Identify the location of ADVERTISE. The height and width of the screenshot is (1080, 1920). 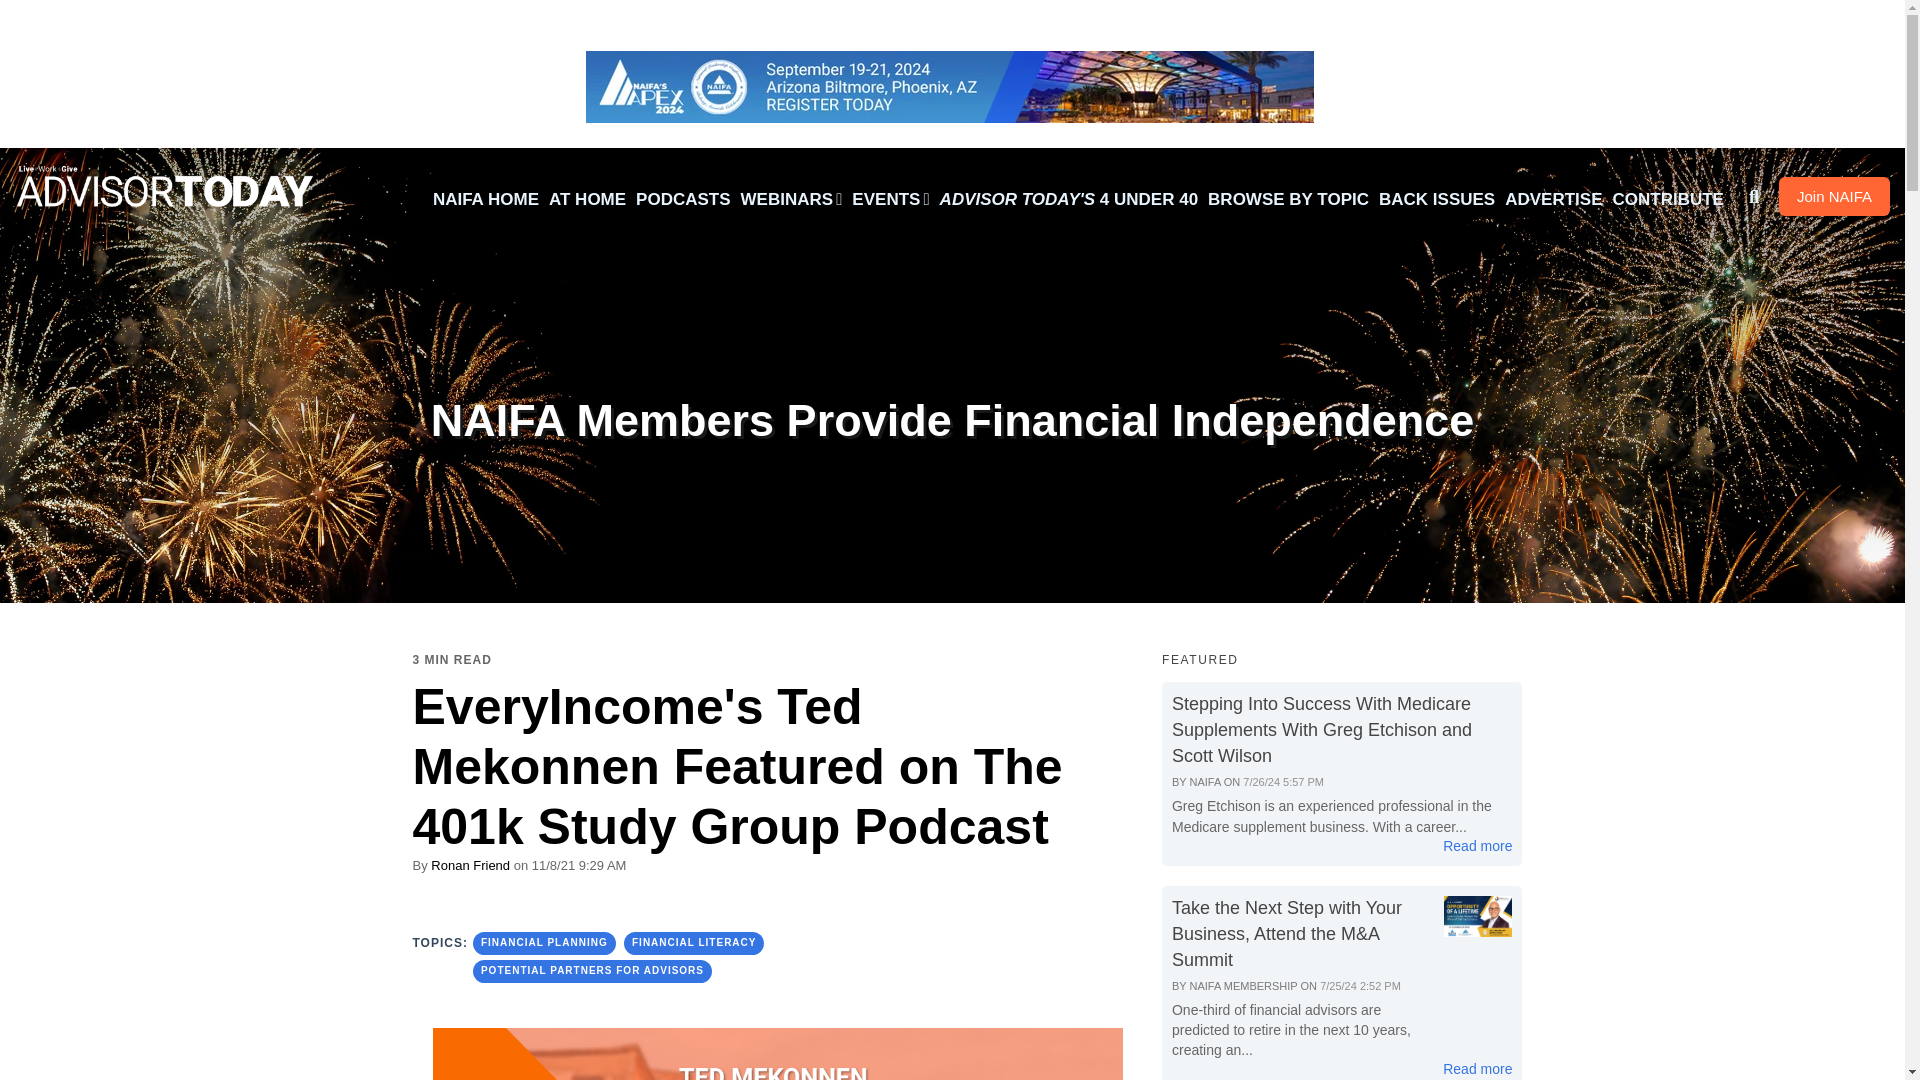
(1553, 200).